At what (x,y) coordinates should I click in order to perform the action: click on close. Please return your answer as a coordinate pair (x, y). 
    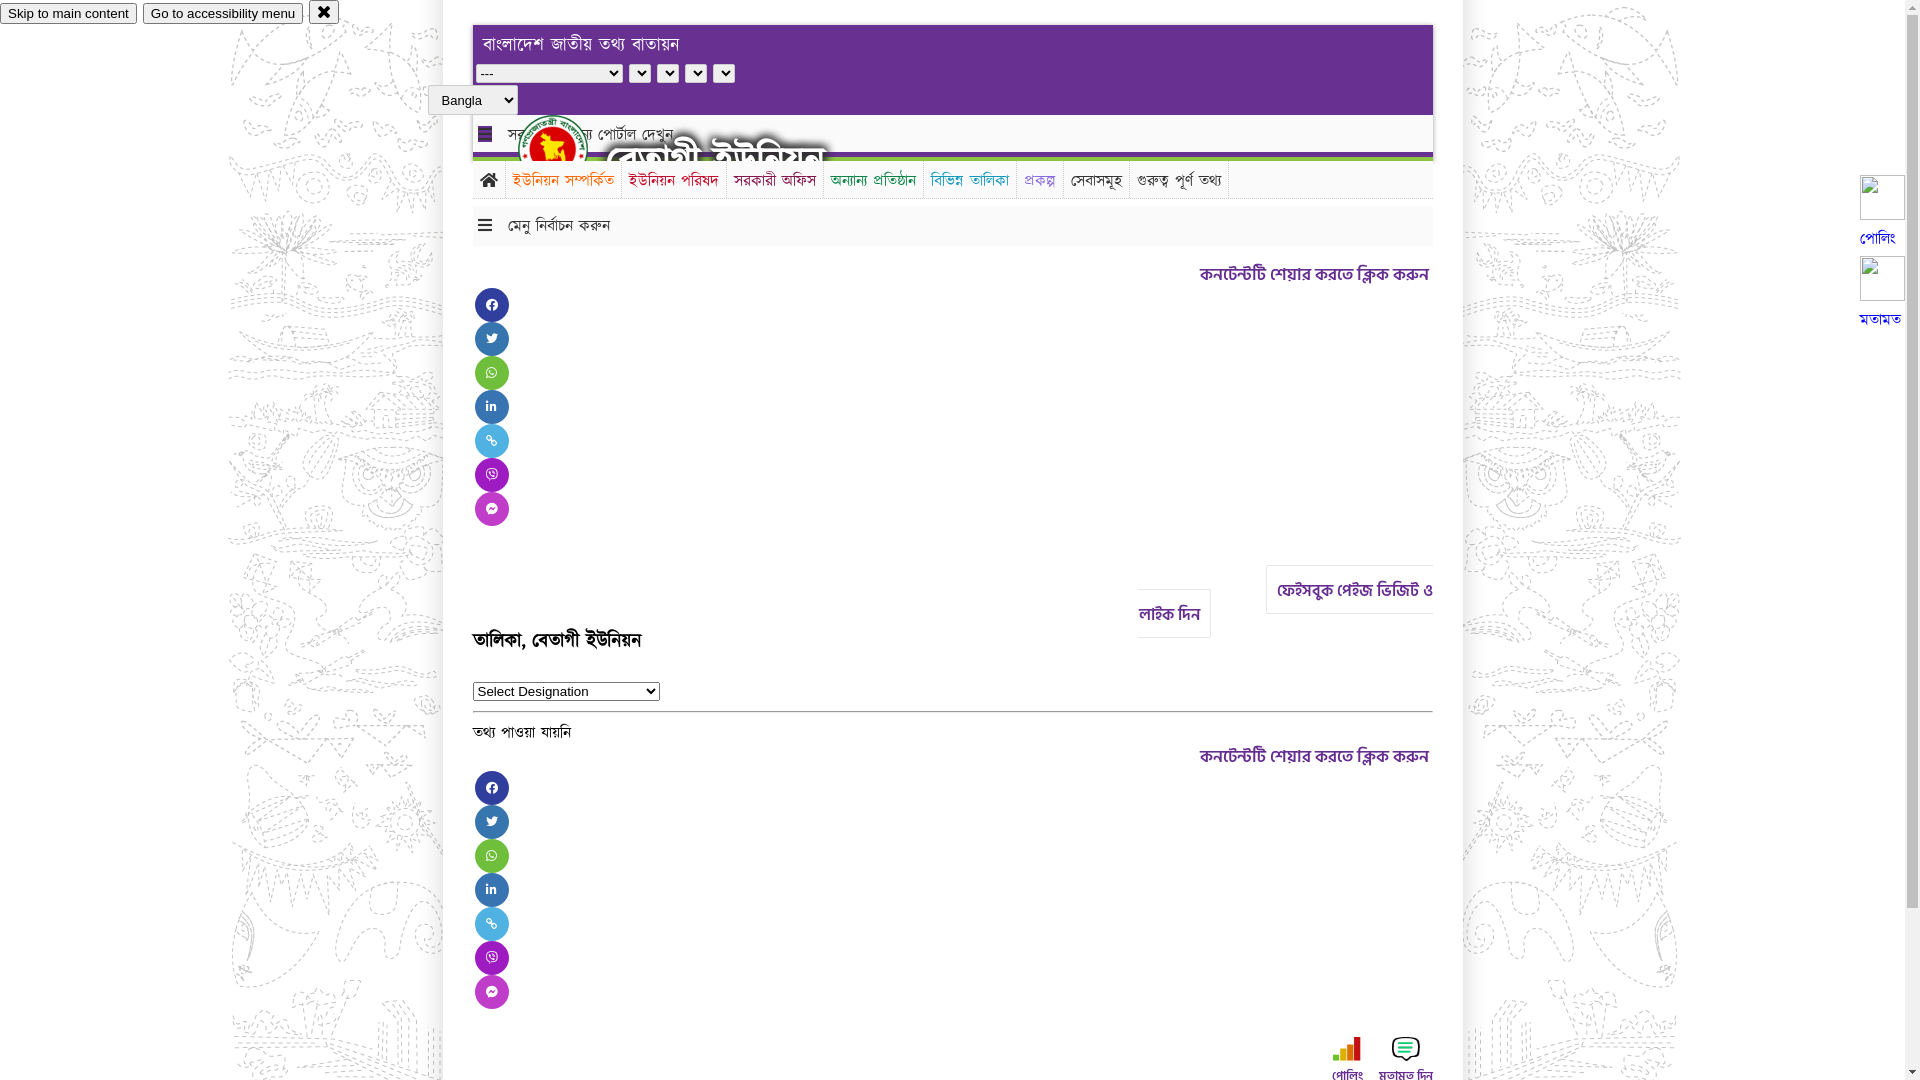
    Looking at the image, I should click on (324, 12).